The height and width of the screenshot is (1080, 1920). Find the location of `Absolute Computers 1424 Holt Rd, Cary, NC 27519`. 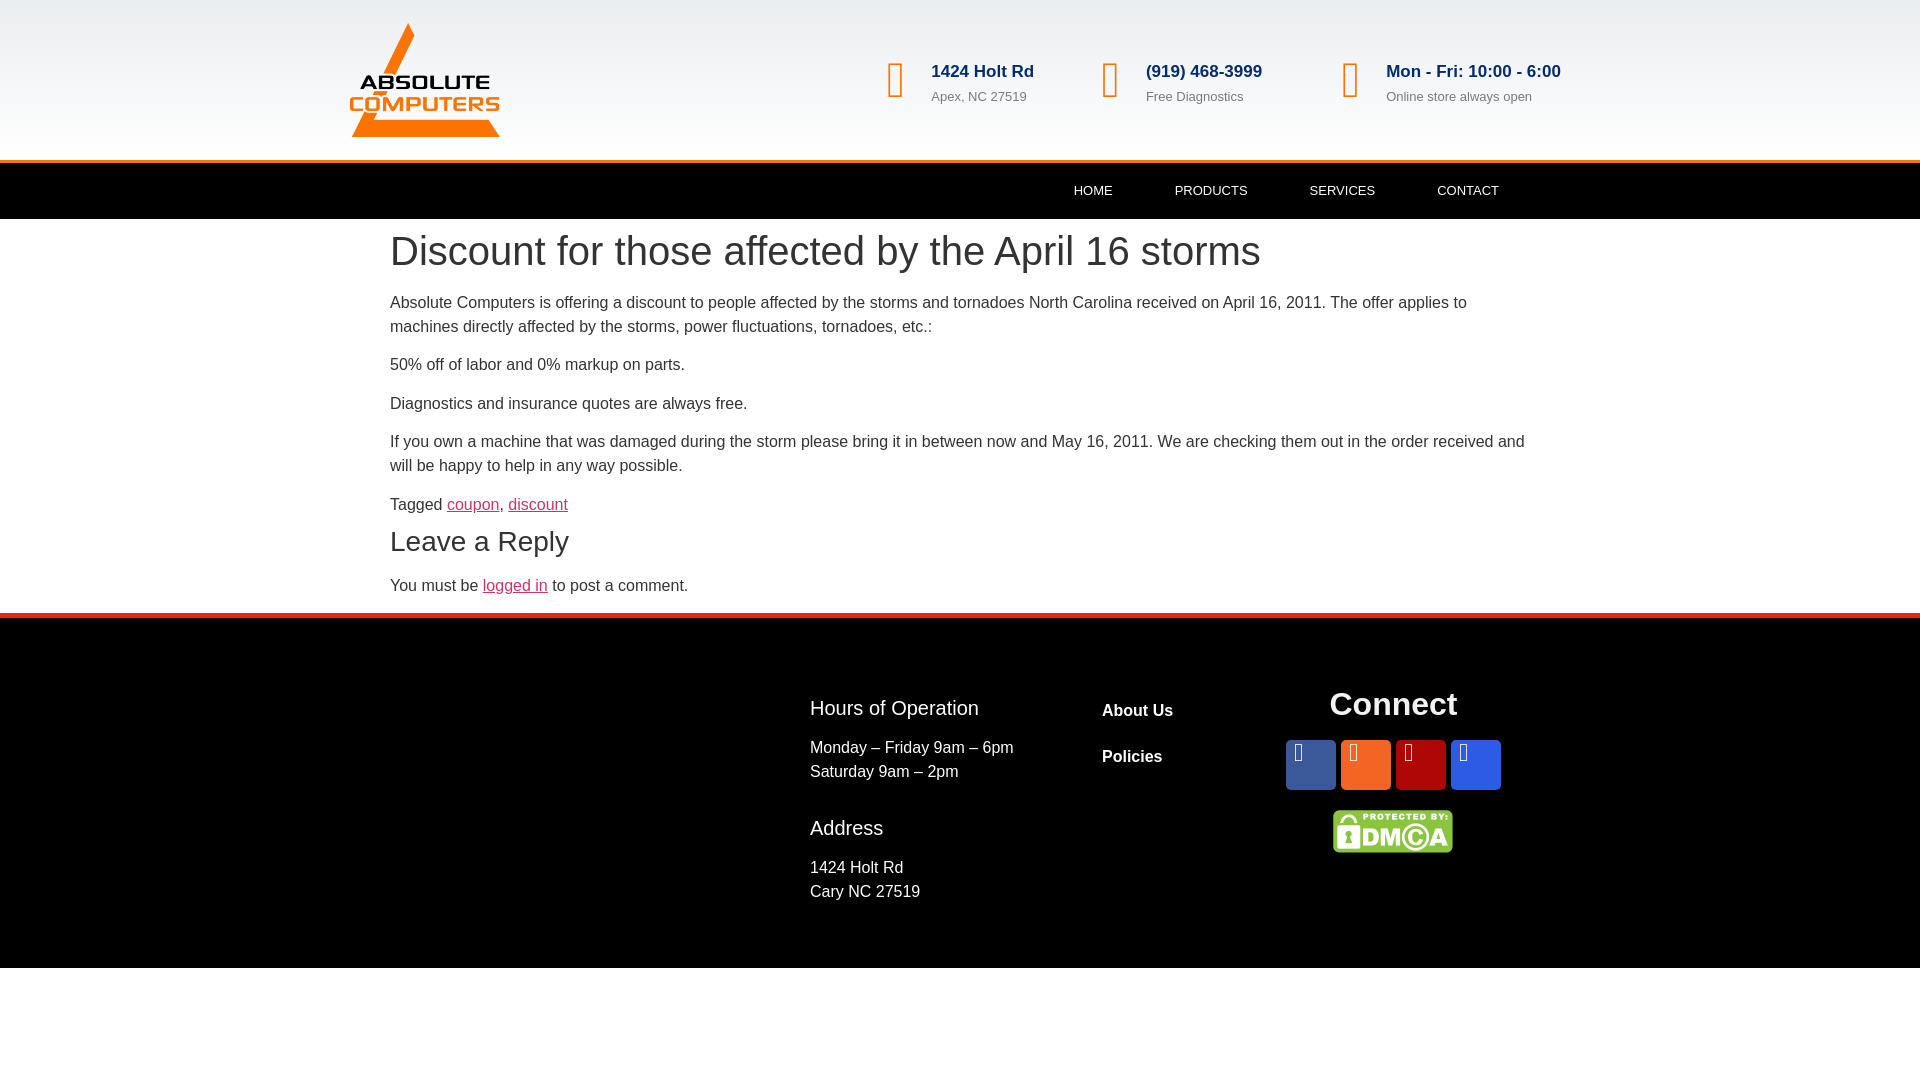

Absolute Computers 1424 Holt Rd, Cary, NC 27519 is located at coordinates (574, 801).